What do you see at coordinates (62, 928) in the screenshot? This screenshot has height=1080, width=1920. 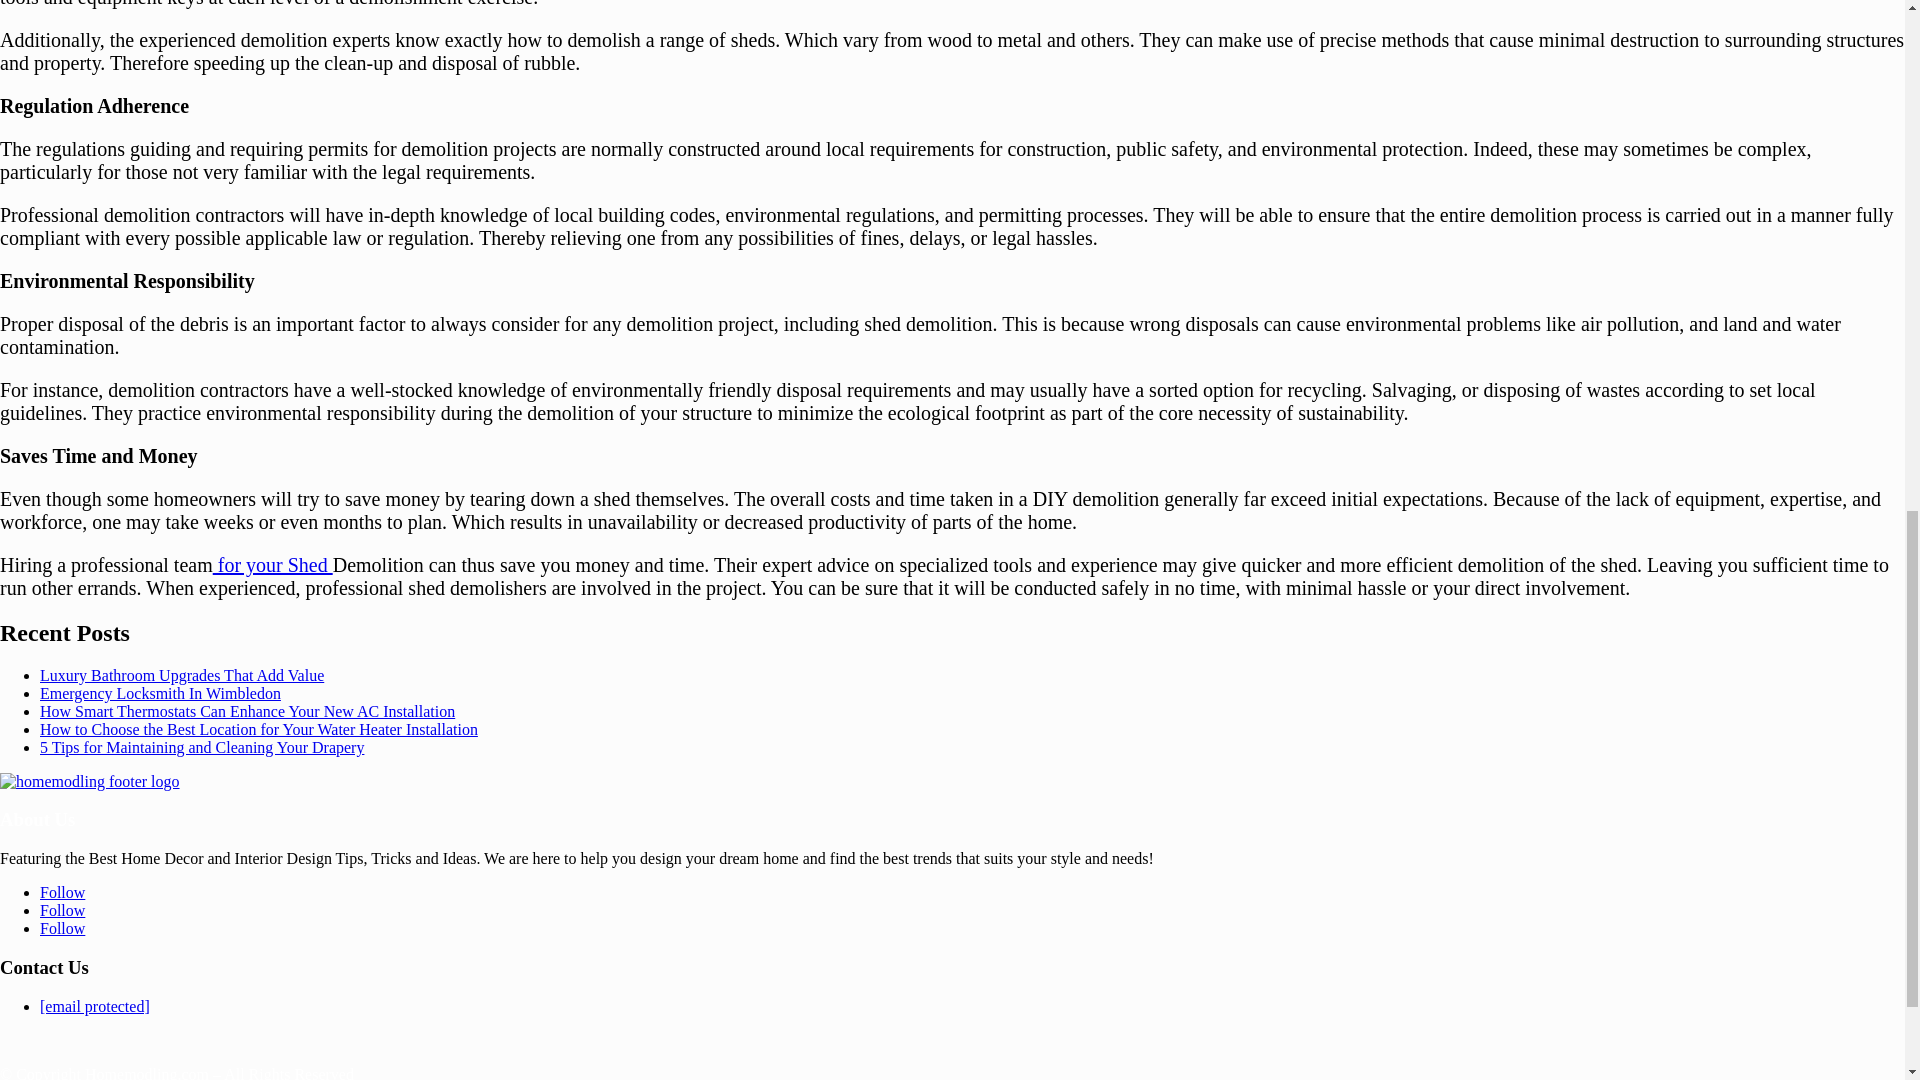 I see `Follow on Instagram` at bounding box center [62, 928].